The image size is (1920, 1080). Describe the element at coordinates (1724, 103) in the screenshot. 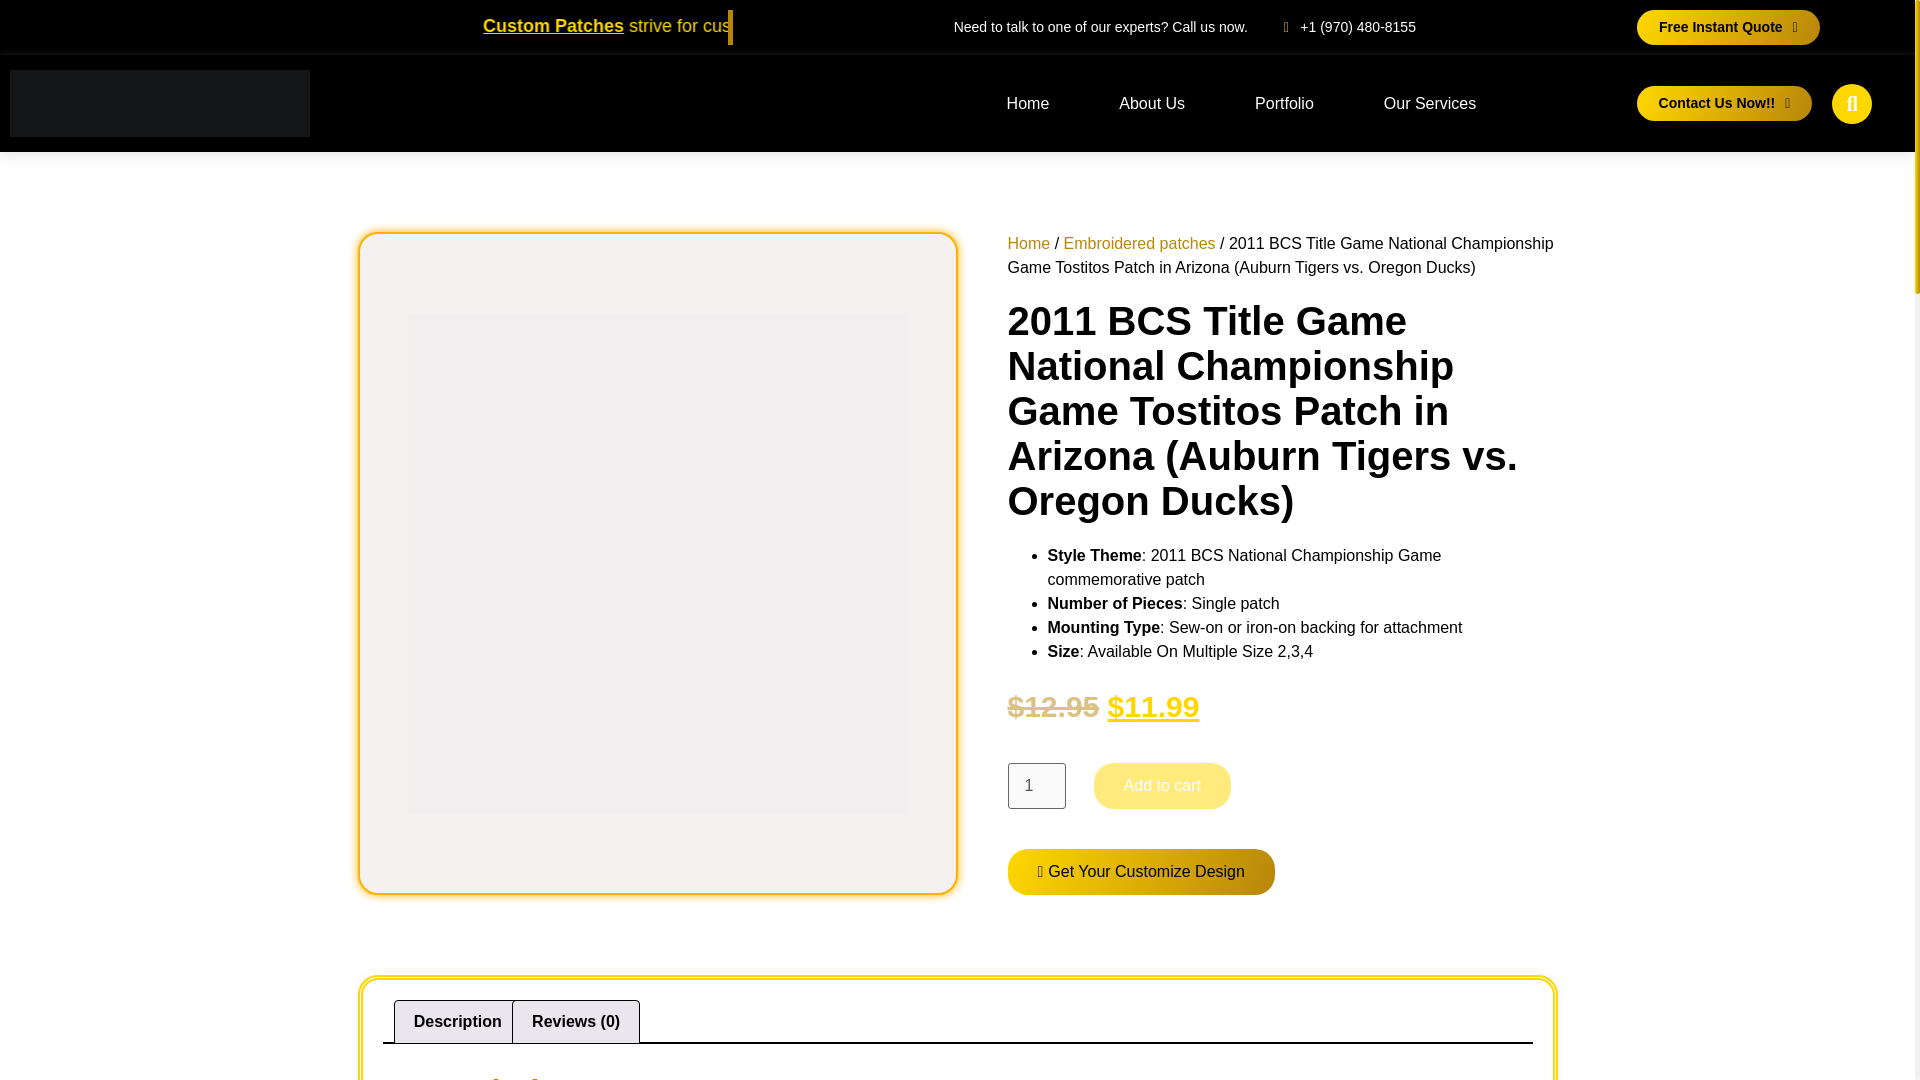

I see `Contact Us Now!!` at that location.